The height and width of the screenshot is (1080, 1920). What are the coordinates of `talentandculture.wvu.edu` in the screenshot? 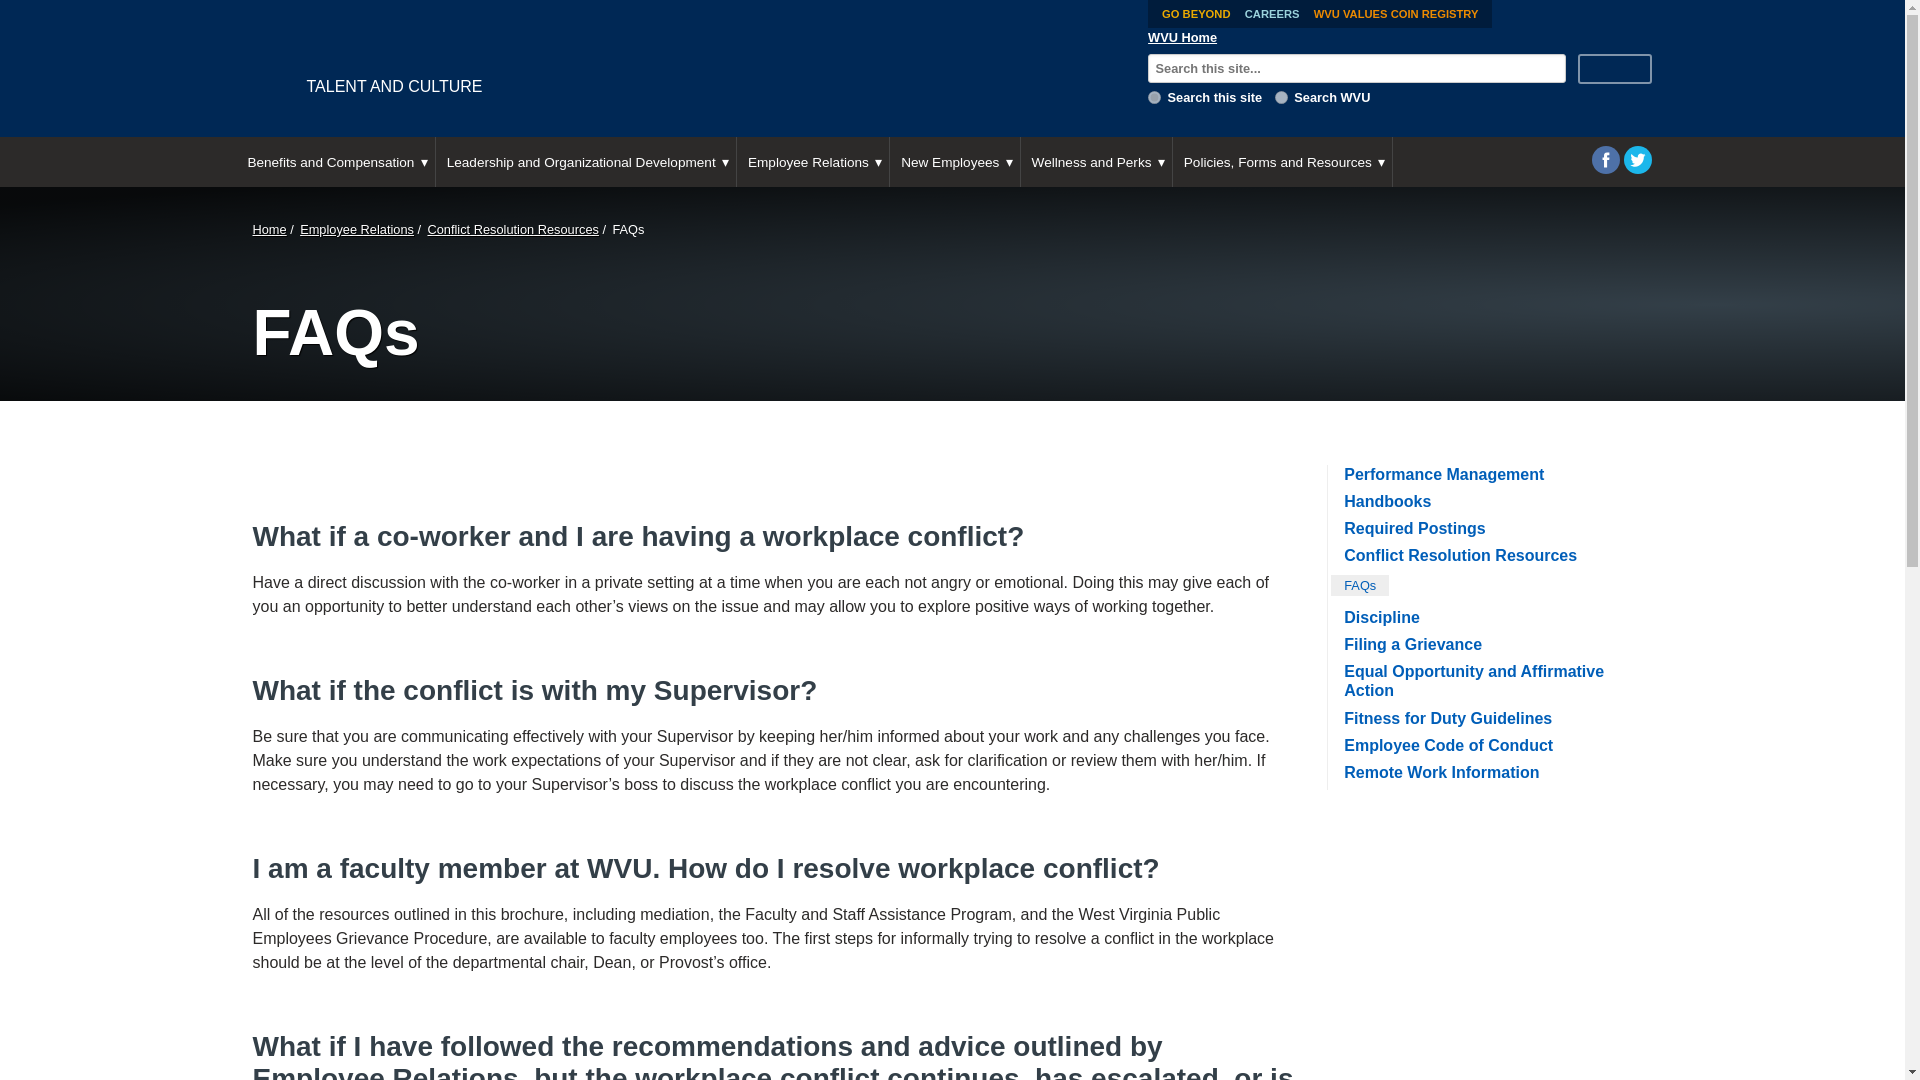 It's located at (1154, 96).